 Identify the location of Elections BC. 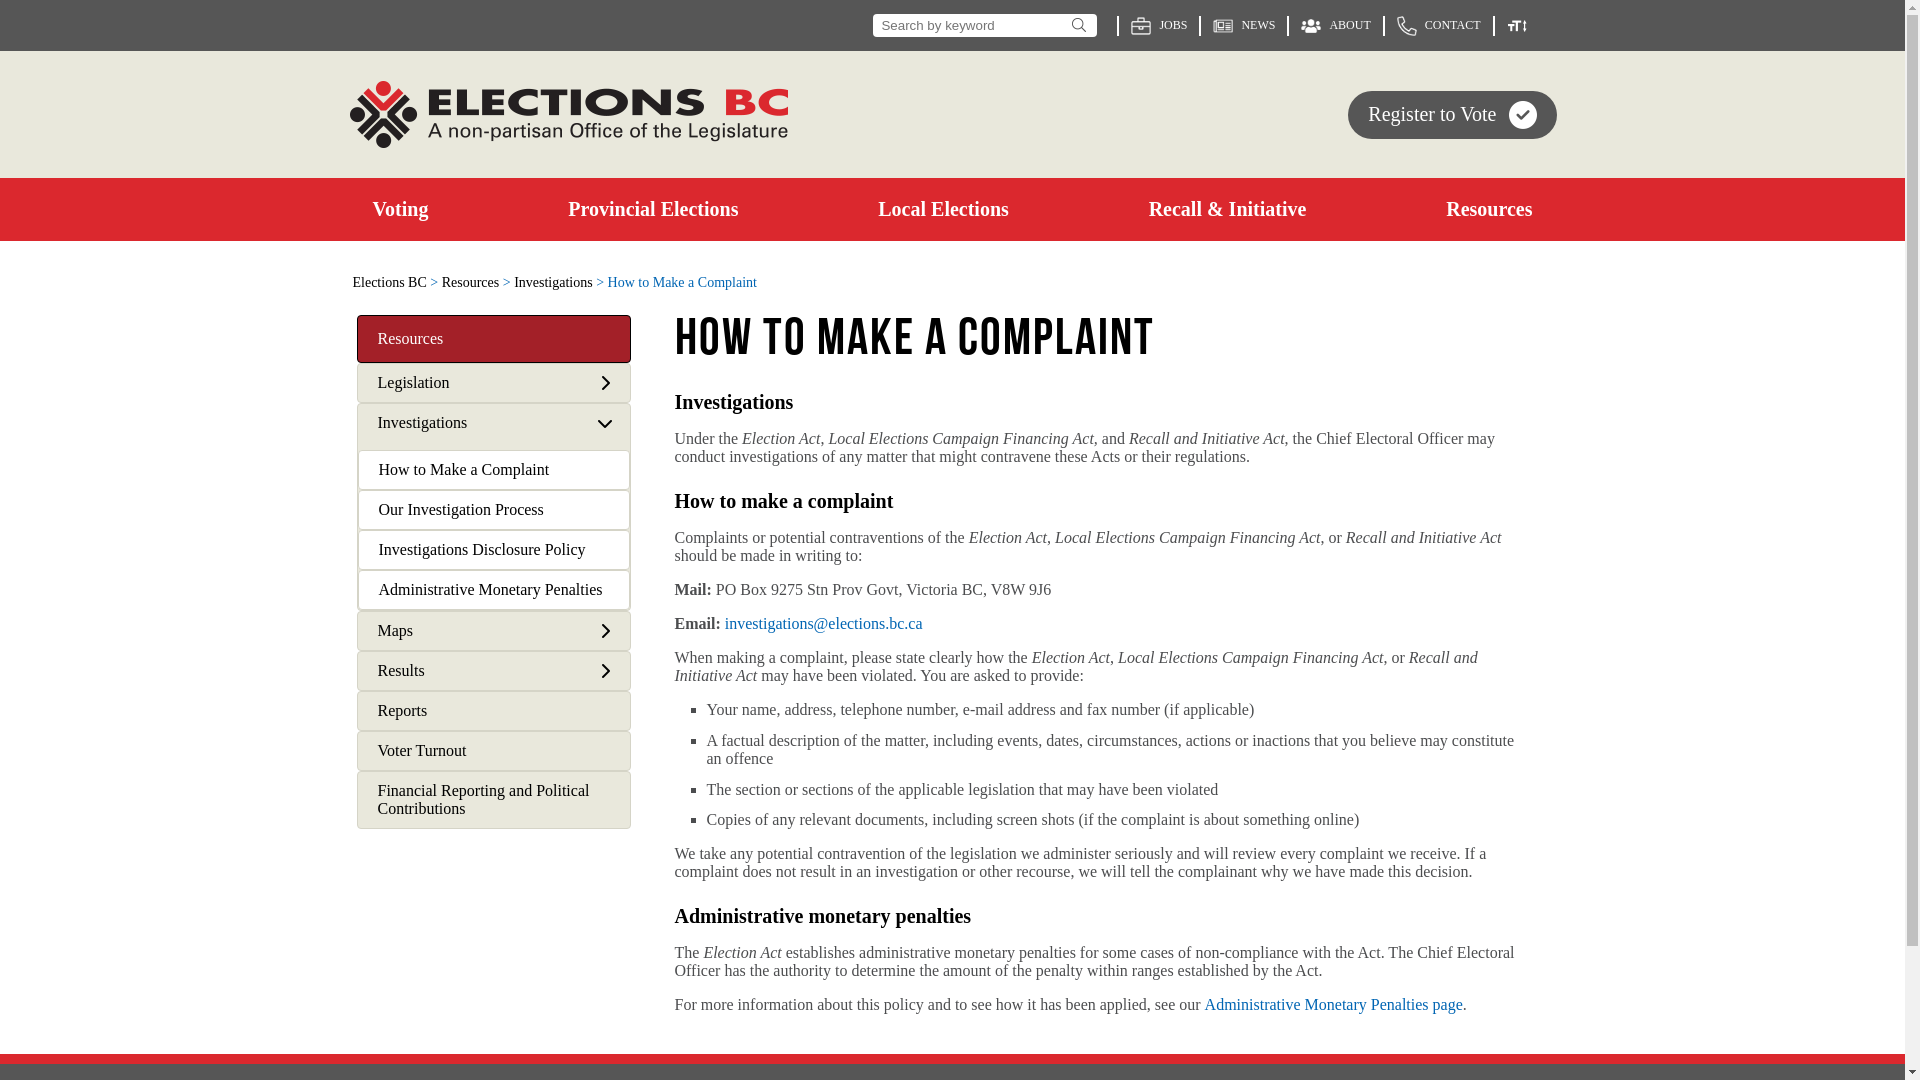
(389, 282).